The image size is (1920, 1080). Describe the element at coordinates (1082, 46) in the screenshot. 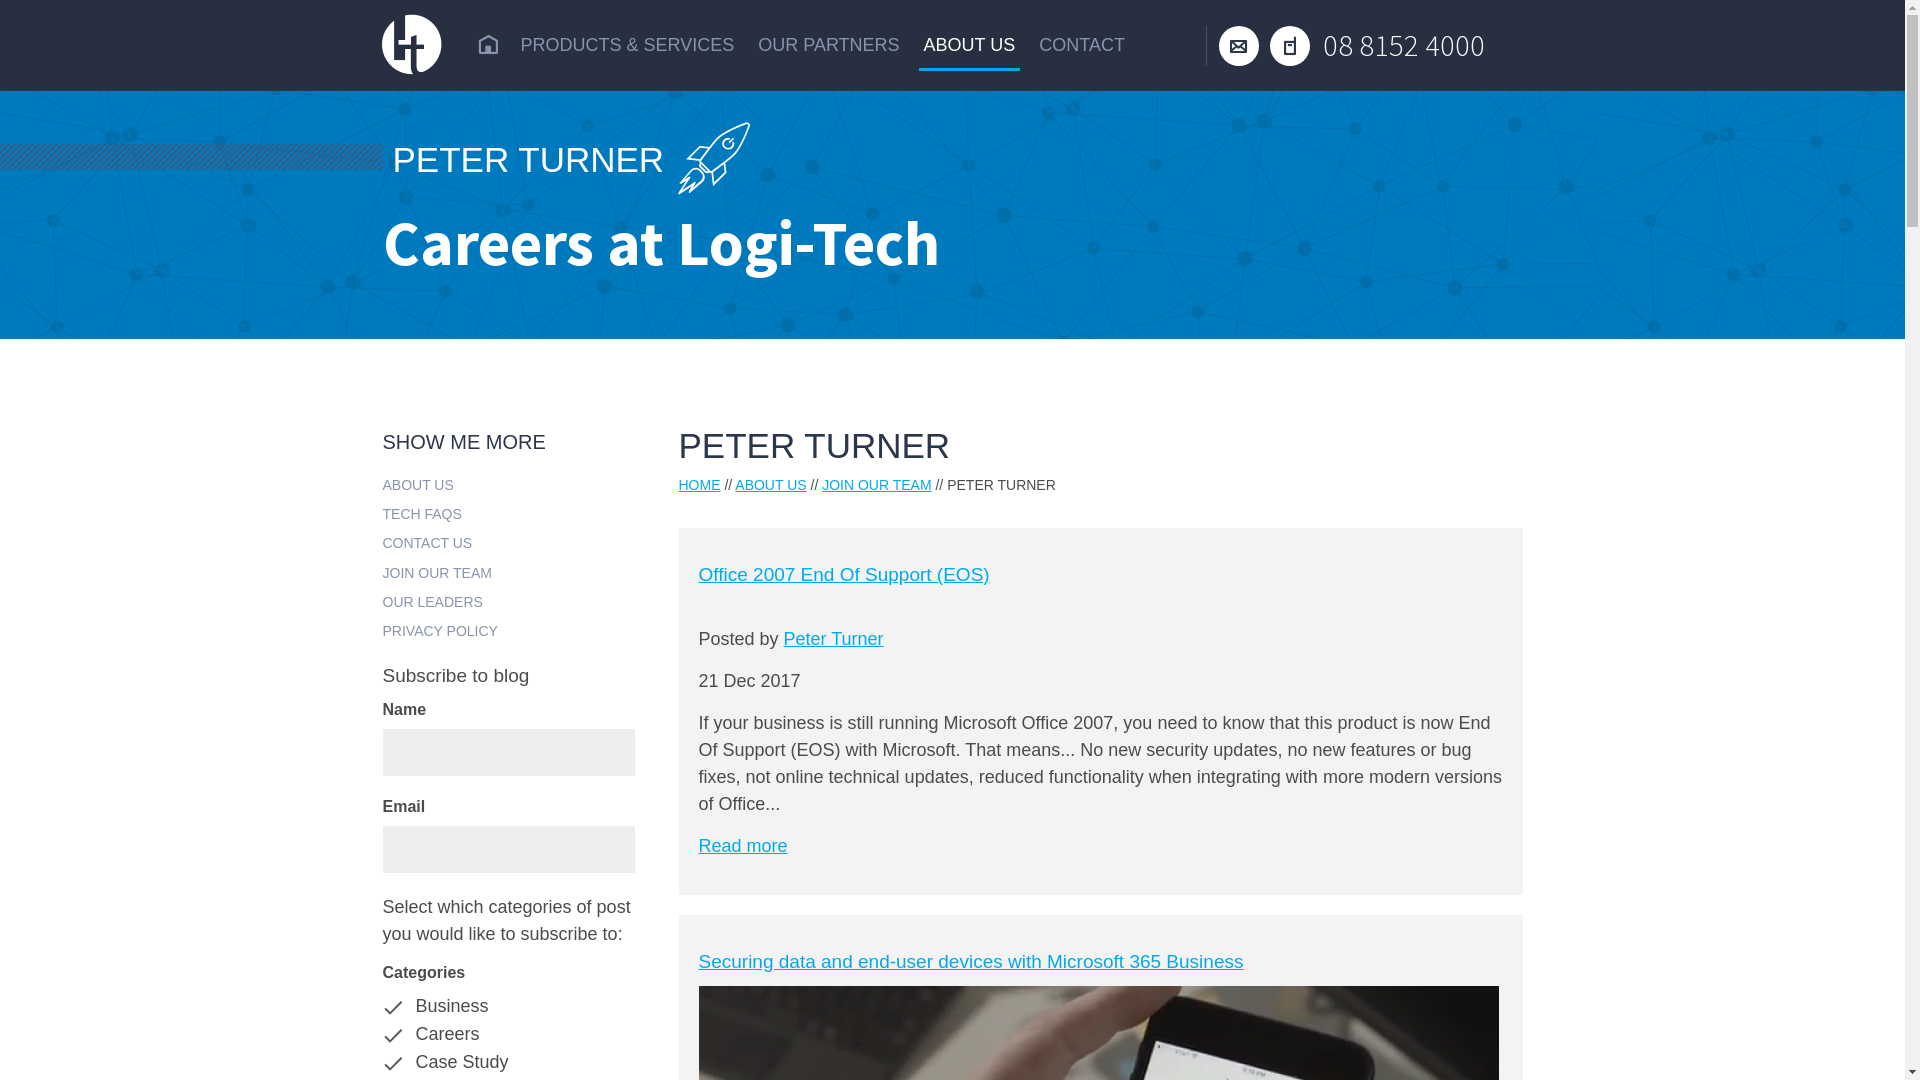

I see `CONTACT` at that location.